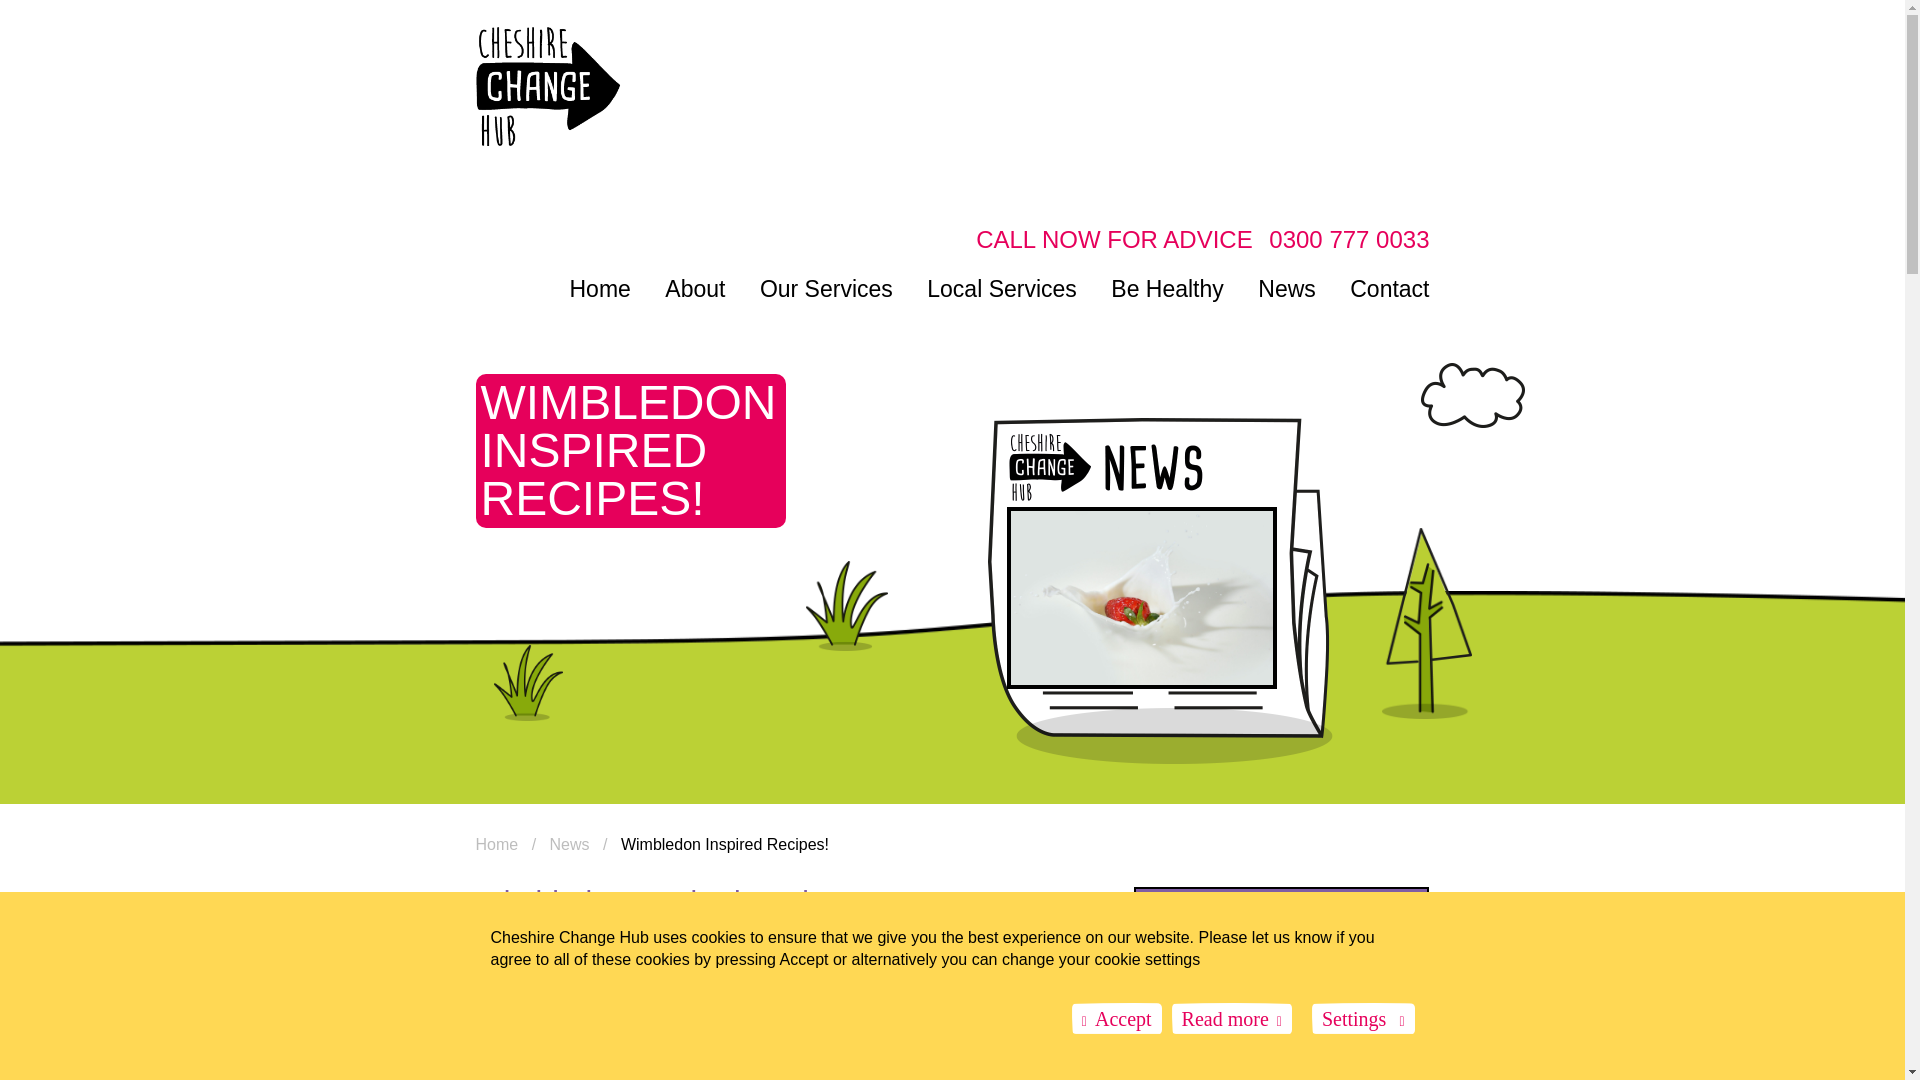 The image size is (1920, 1080). I want to click on Local Services, so click(1002, 288).